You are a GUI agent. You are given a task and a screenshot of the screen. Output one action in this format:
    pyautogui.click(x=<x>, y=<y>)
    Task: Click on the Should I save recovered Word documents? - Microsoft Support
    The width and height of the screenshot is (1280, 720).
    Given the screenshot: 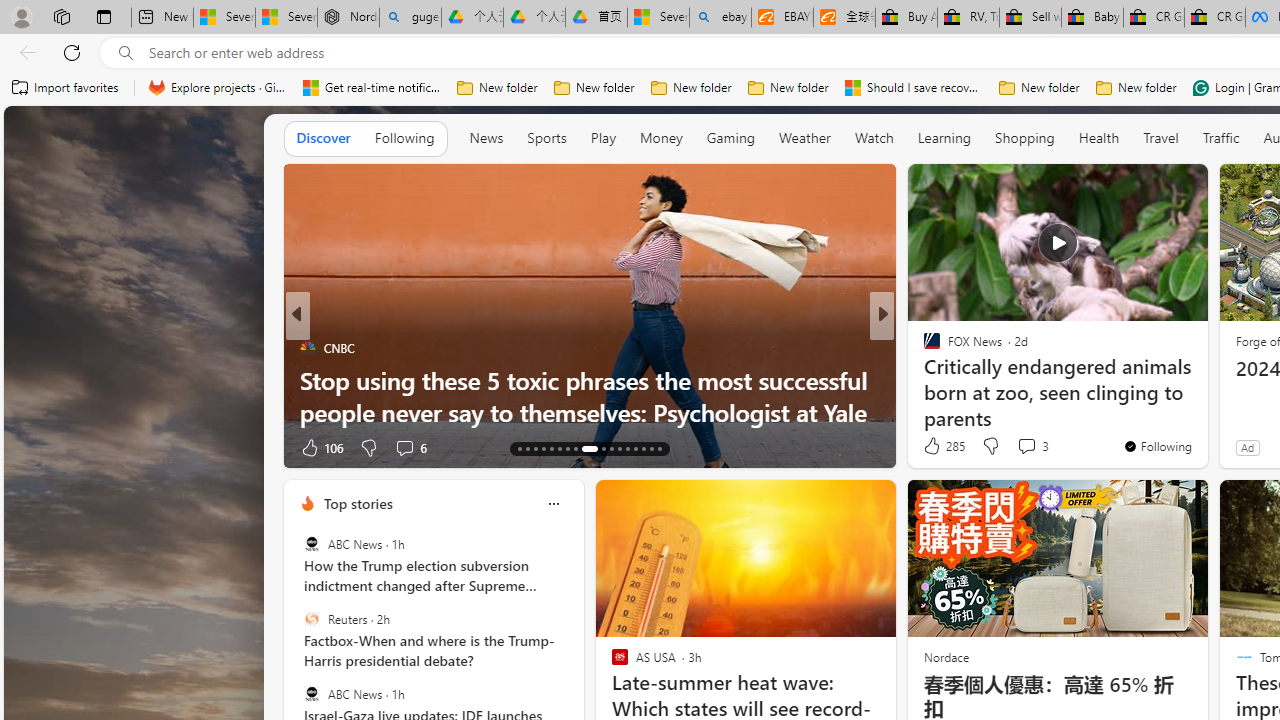 What is the action you would take?
    pyautogui.click(x=914, y=88)
    